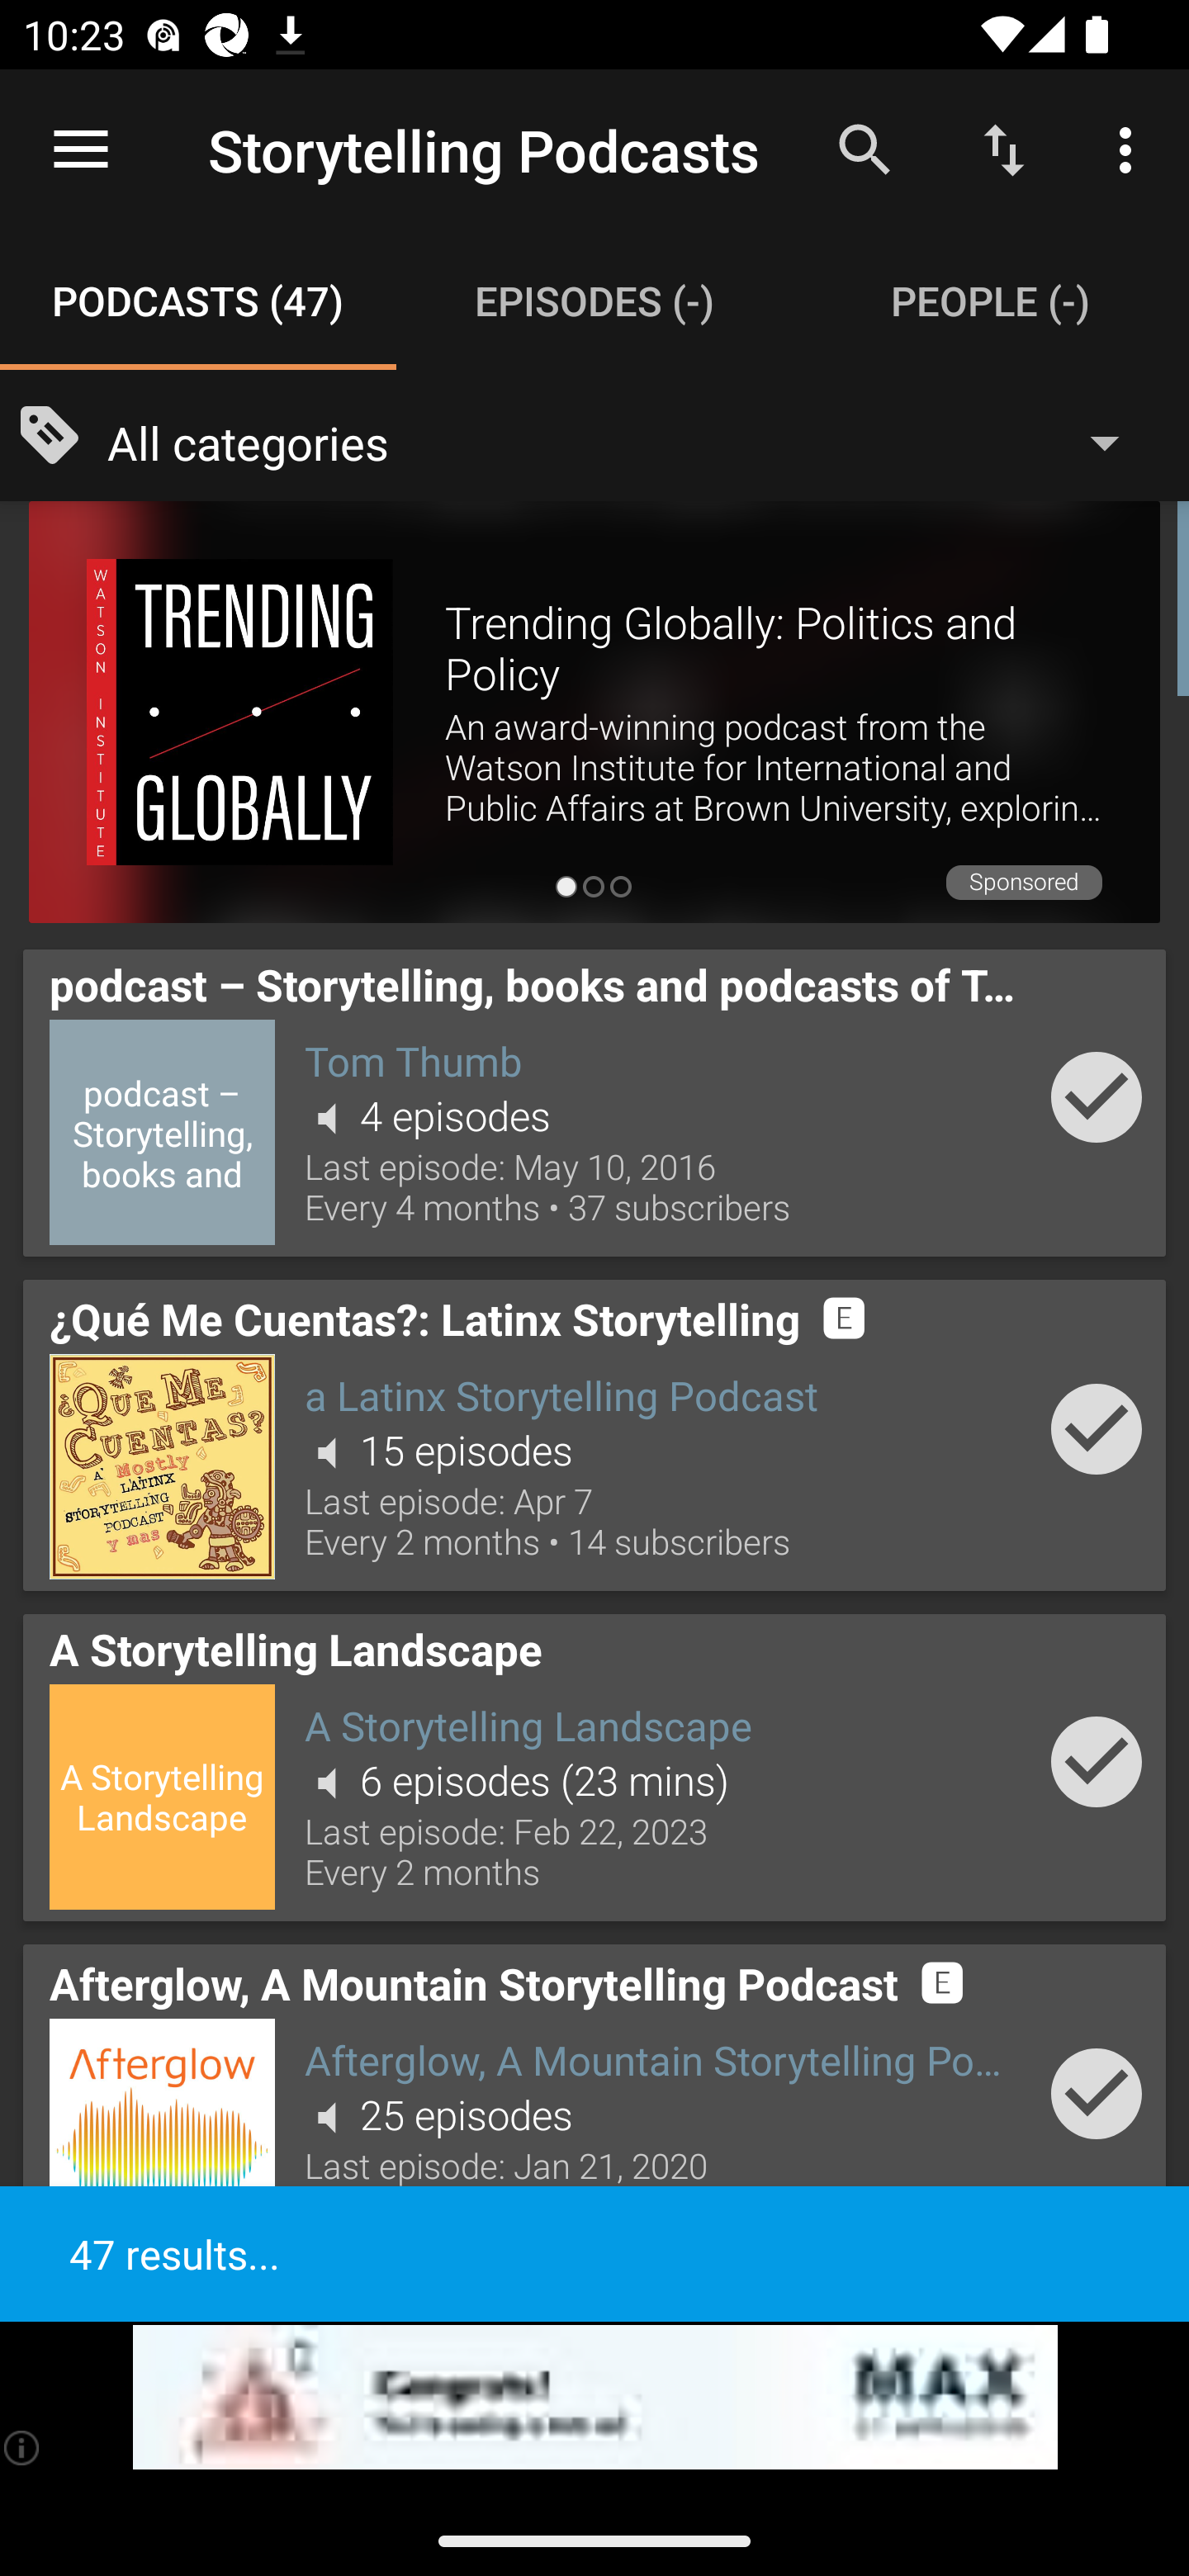 This screenshot has height=2576, width=1189. I want to click on app-monetization, so click(594, 2398).